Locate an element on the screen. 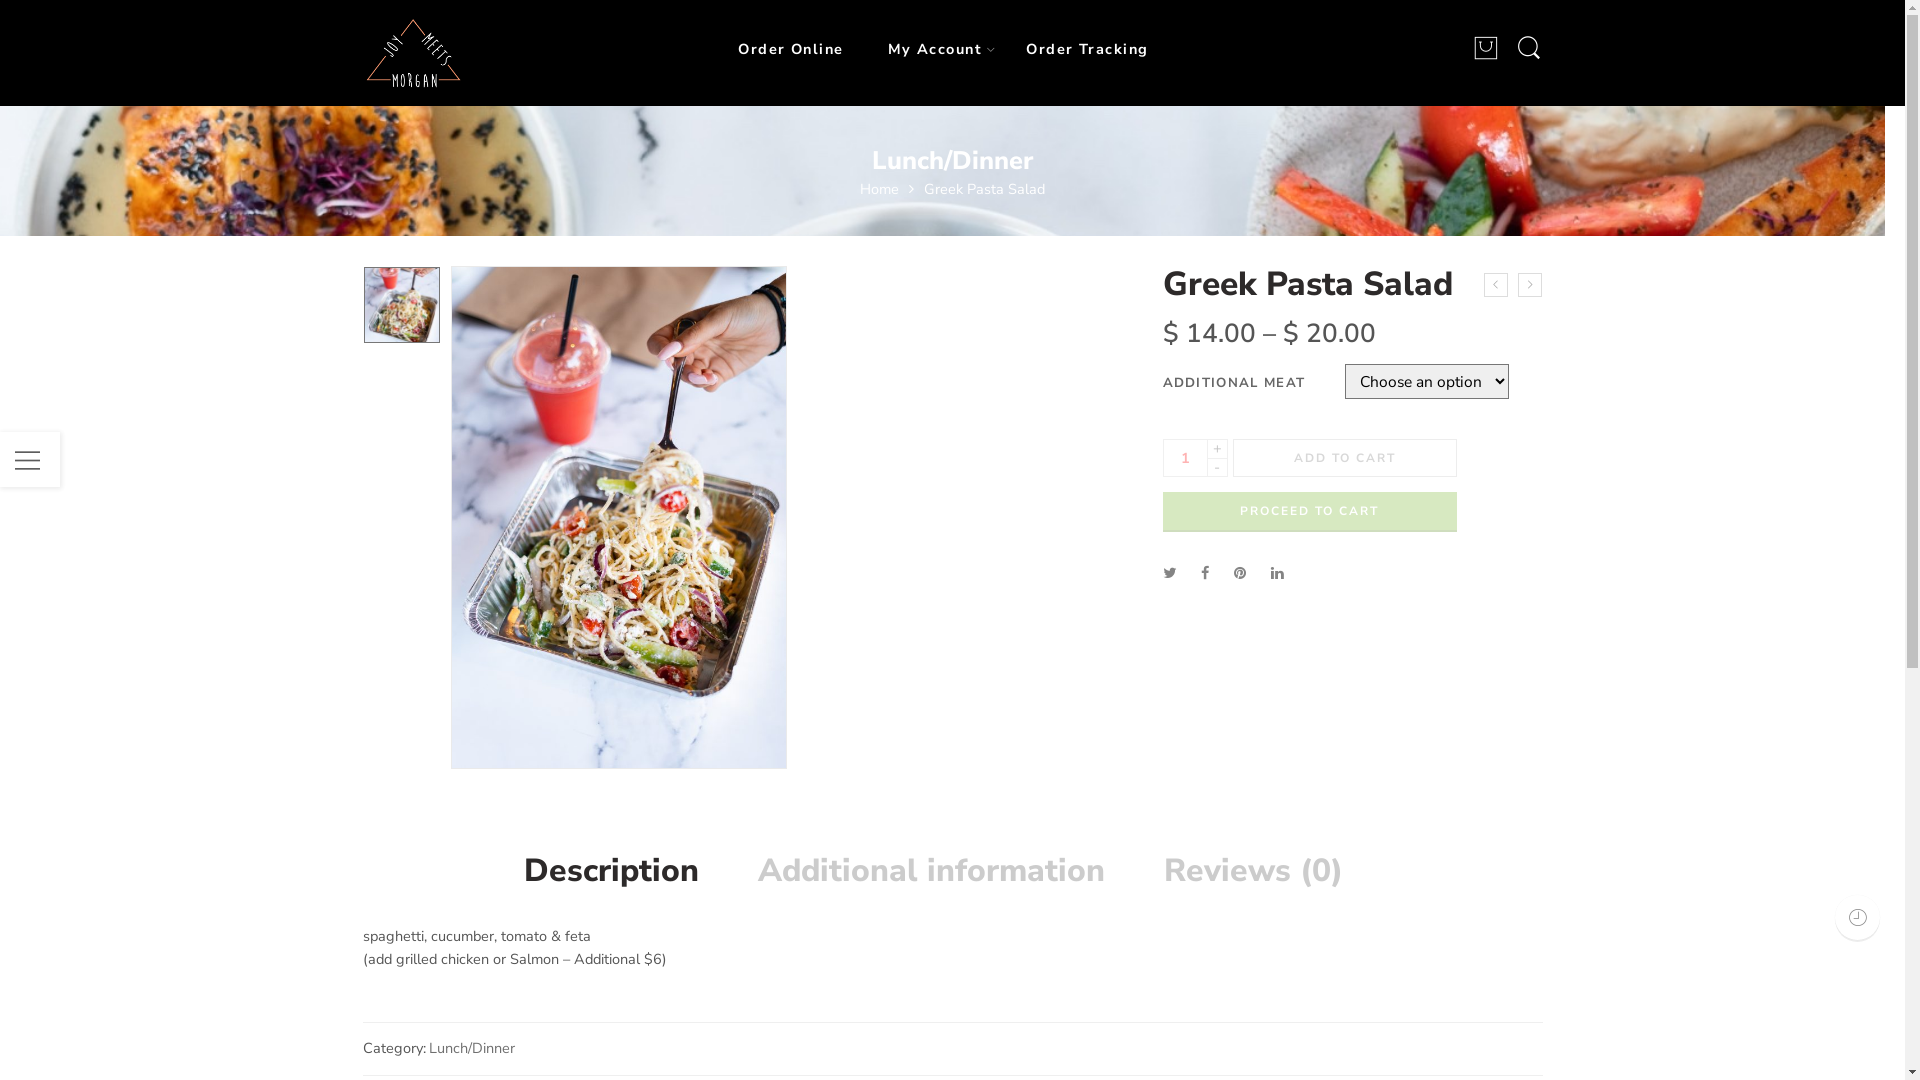 This screenshot has width=1920, height=1080. Share on Twitter is located at coordinates (1168, 573).